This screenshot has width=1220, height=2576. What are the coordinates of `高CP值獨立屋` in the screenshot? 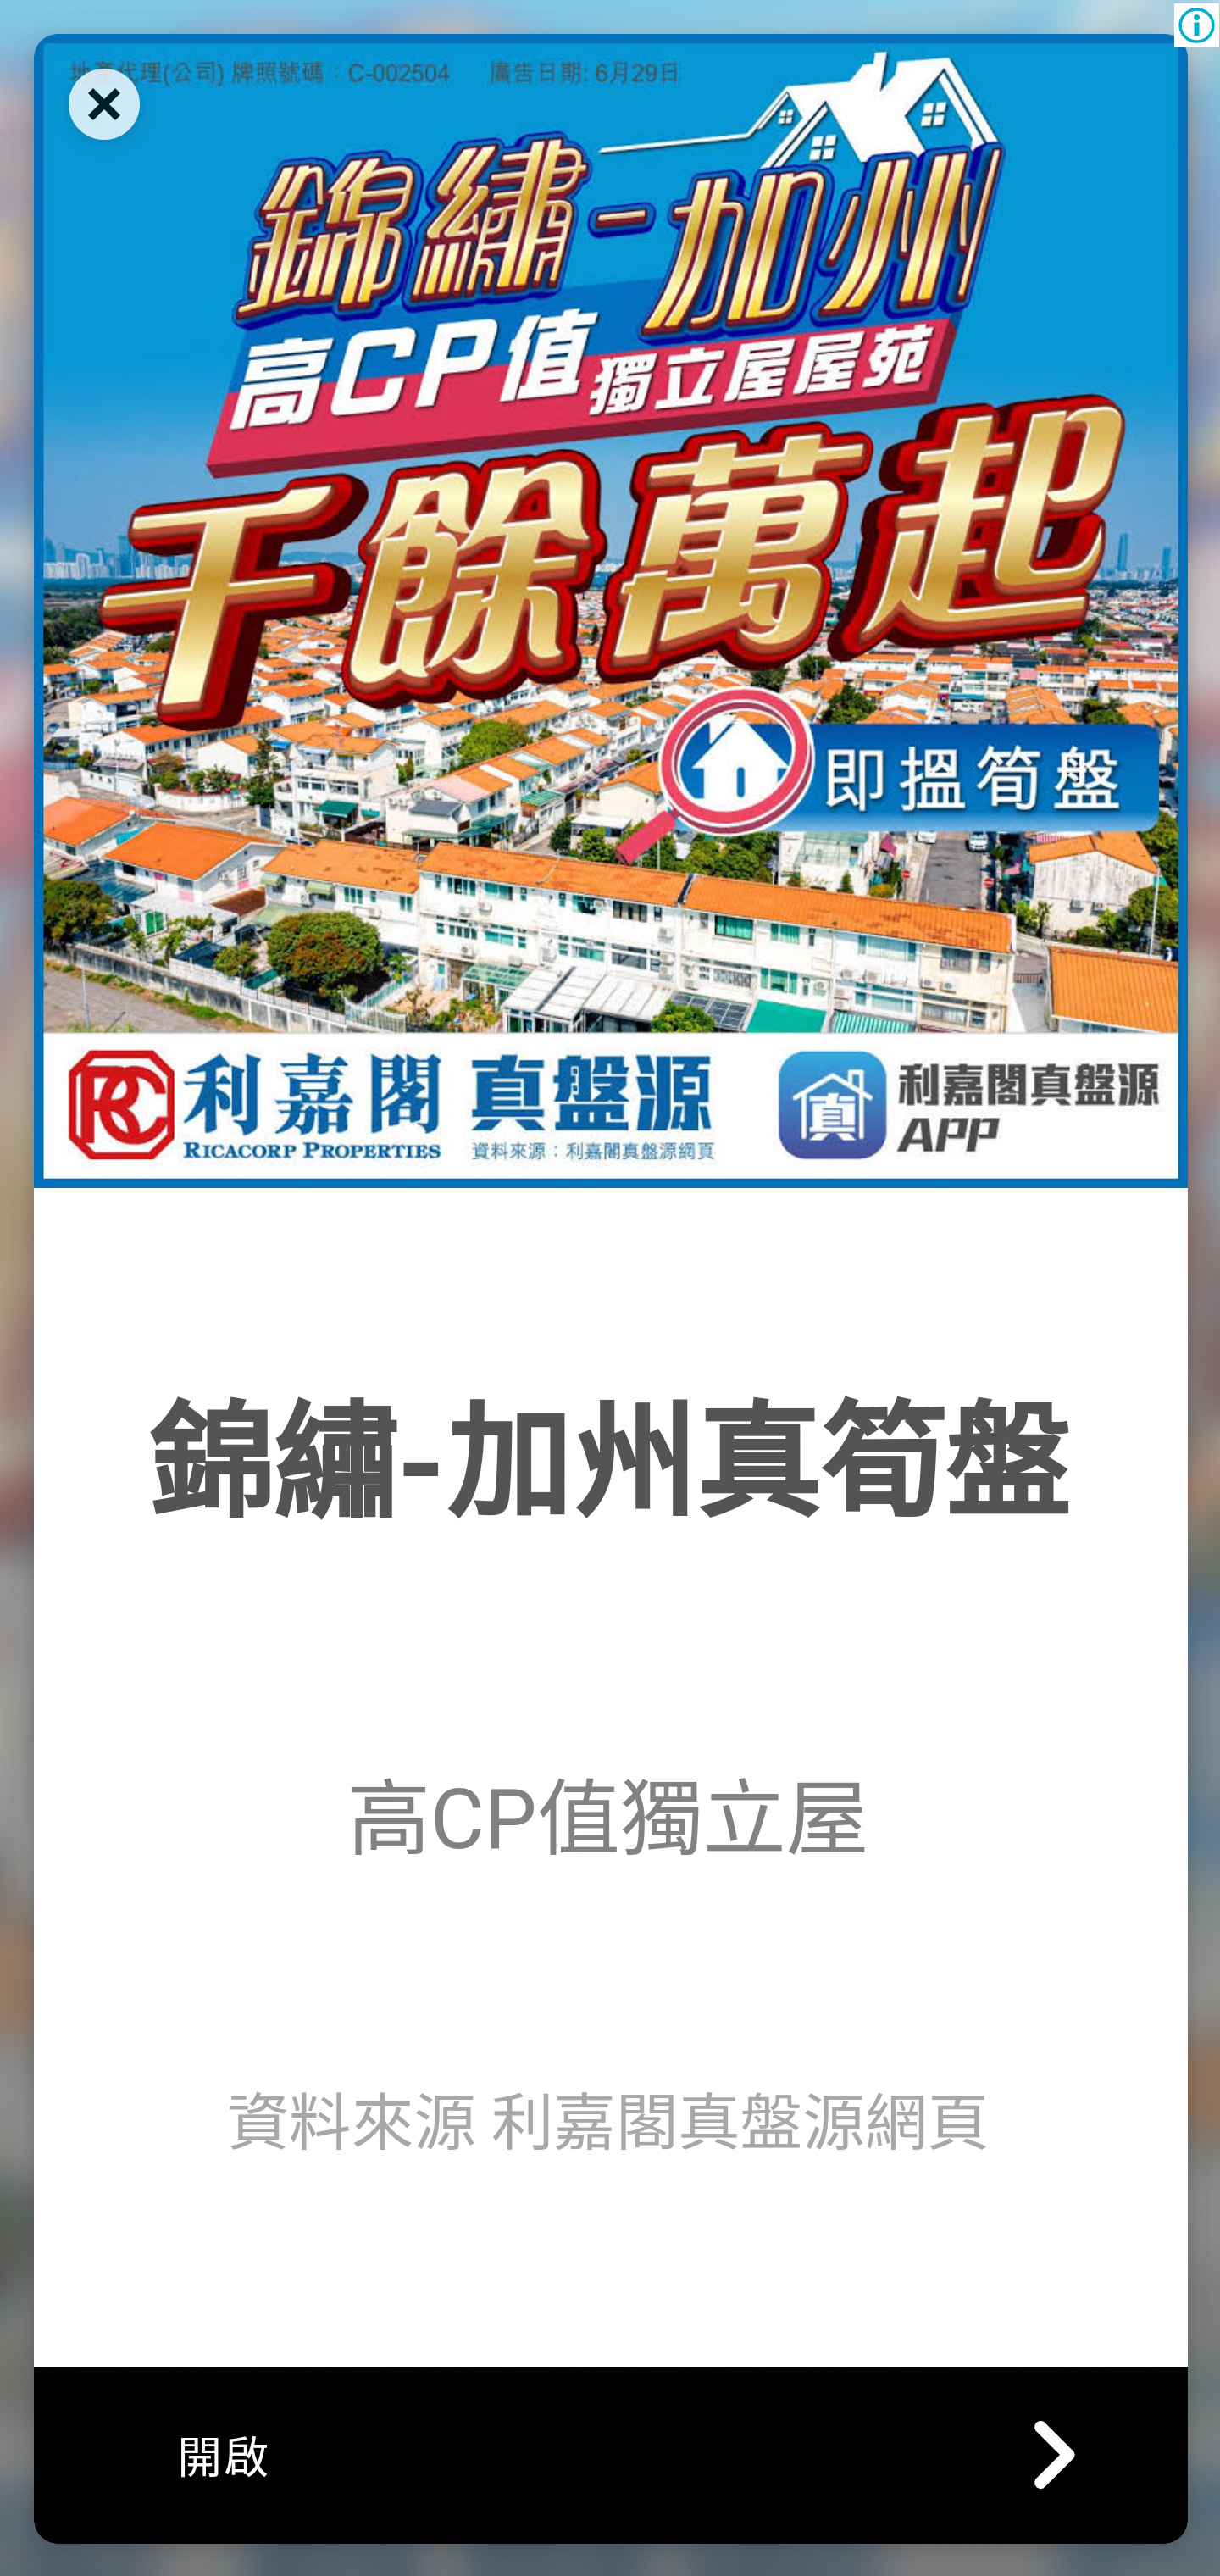 It's located at (608, 1817).